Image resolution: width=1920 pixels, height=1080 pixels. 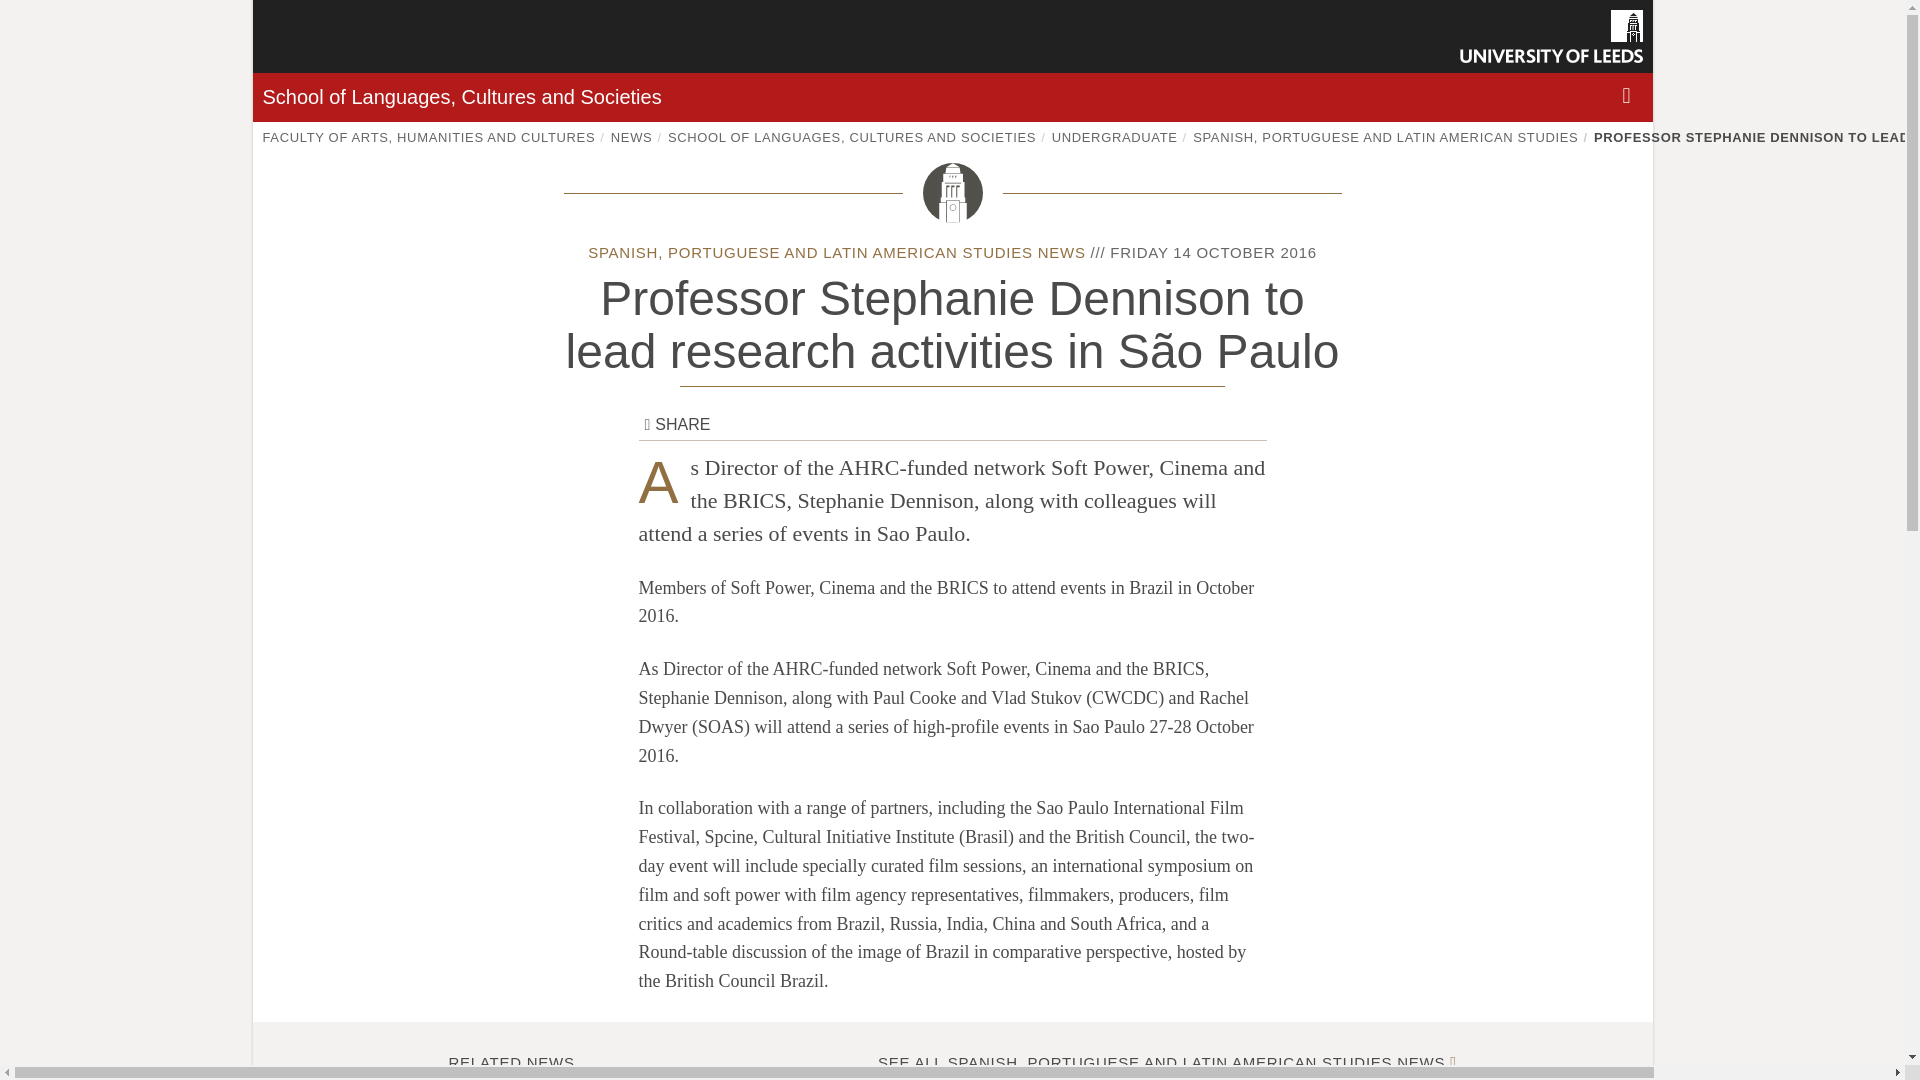 I want to click on School of Languages, Cultures and Societies, so click(x=460, y=97).